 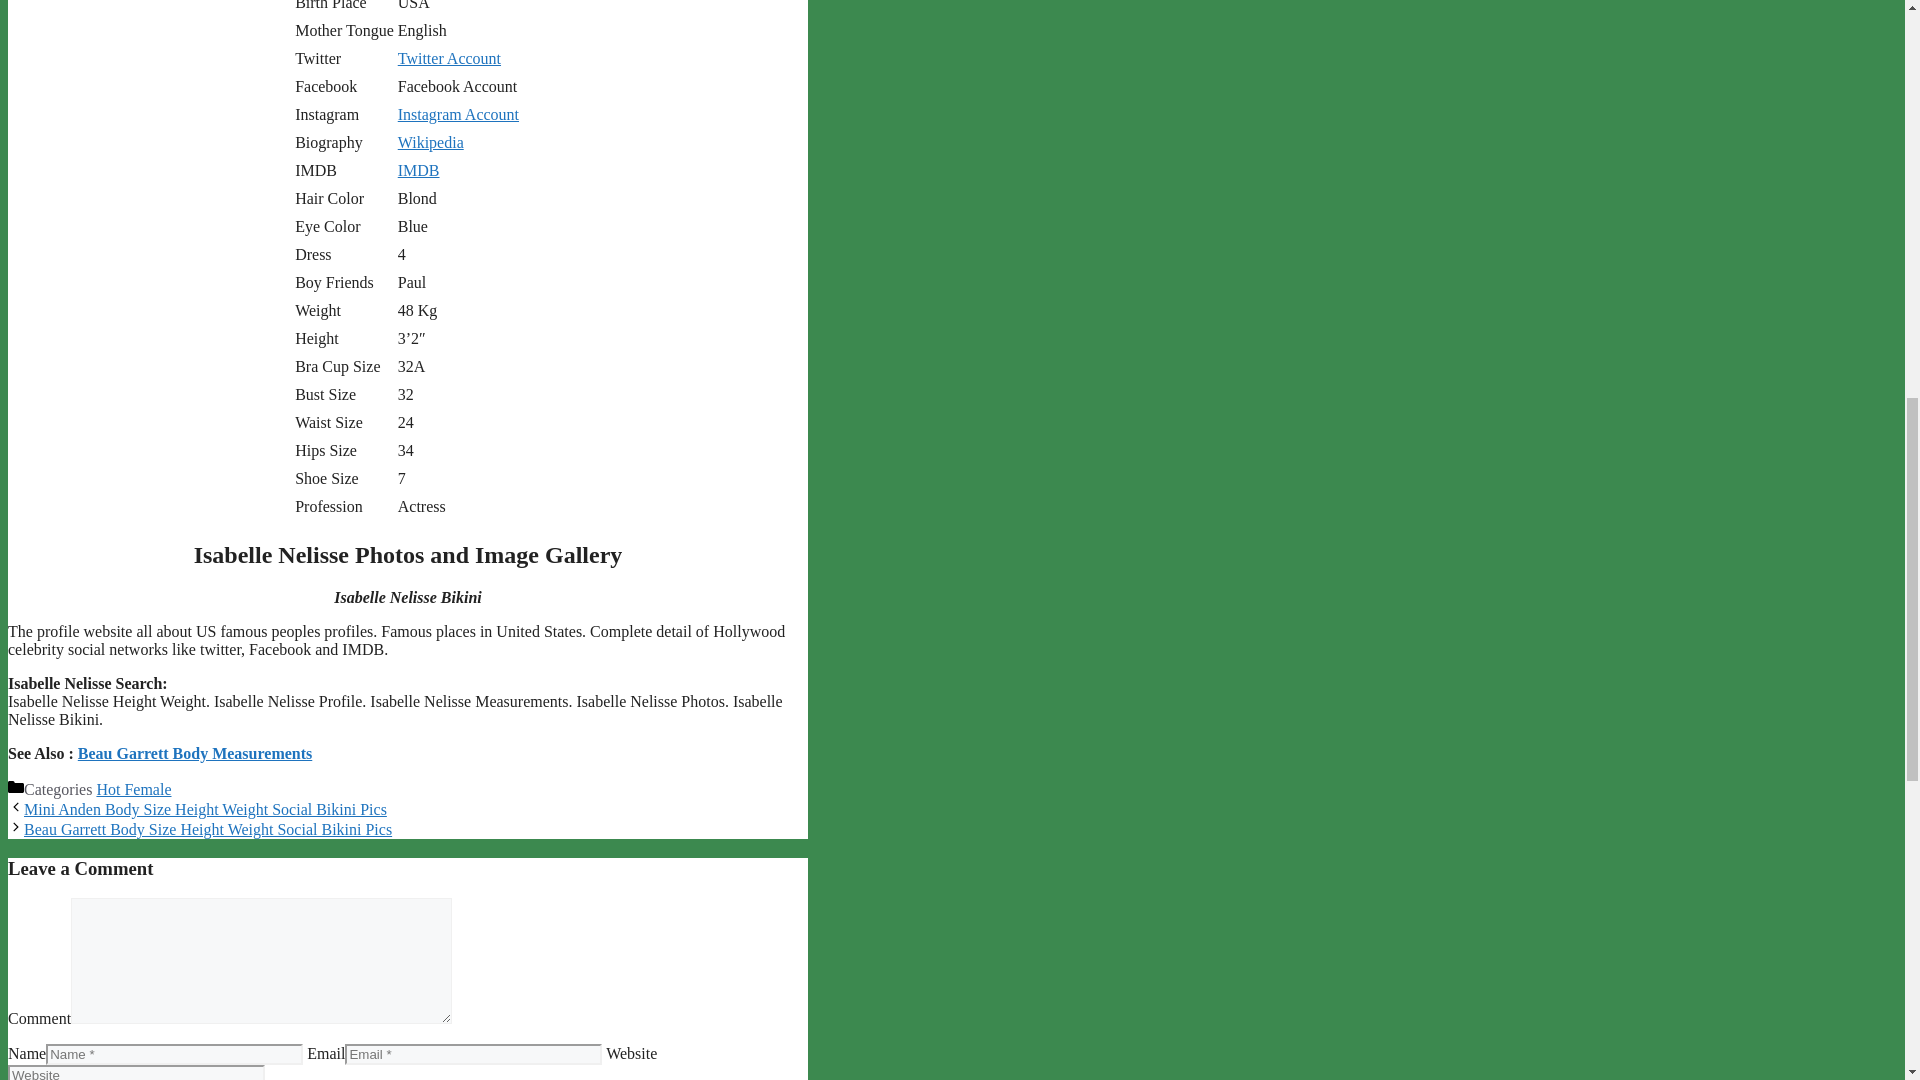 I want to click on Mini Anden Body Size Height Weight Social Bikini Pics, so click(x=205, y=809).